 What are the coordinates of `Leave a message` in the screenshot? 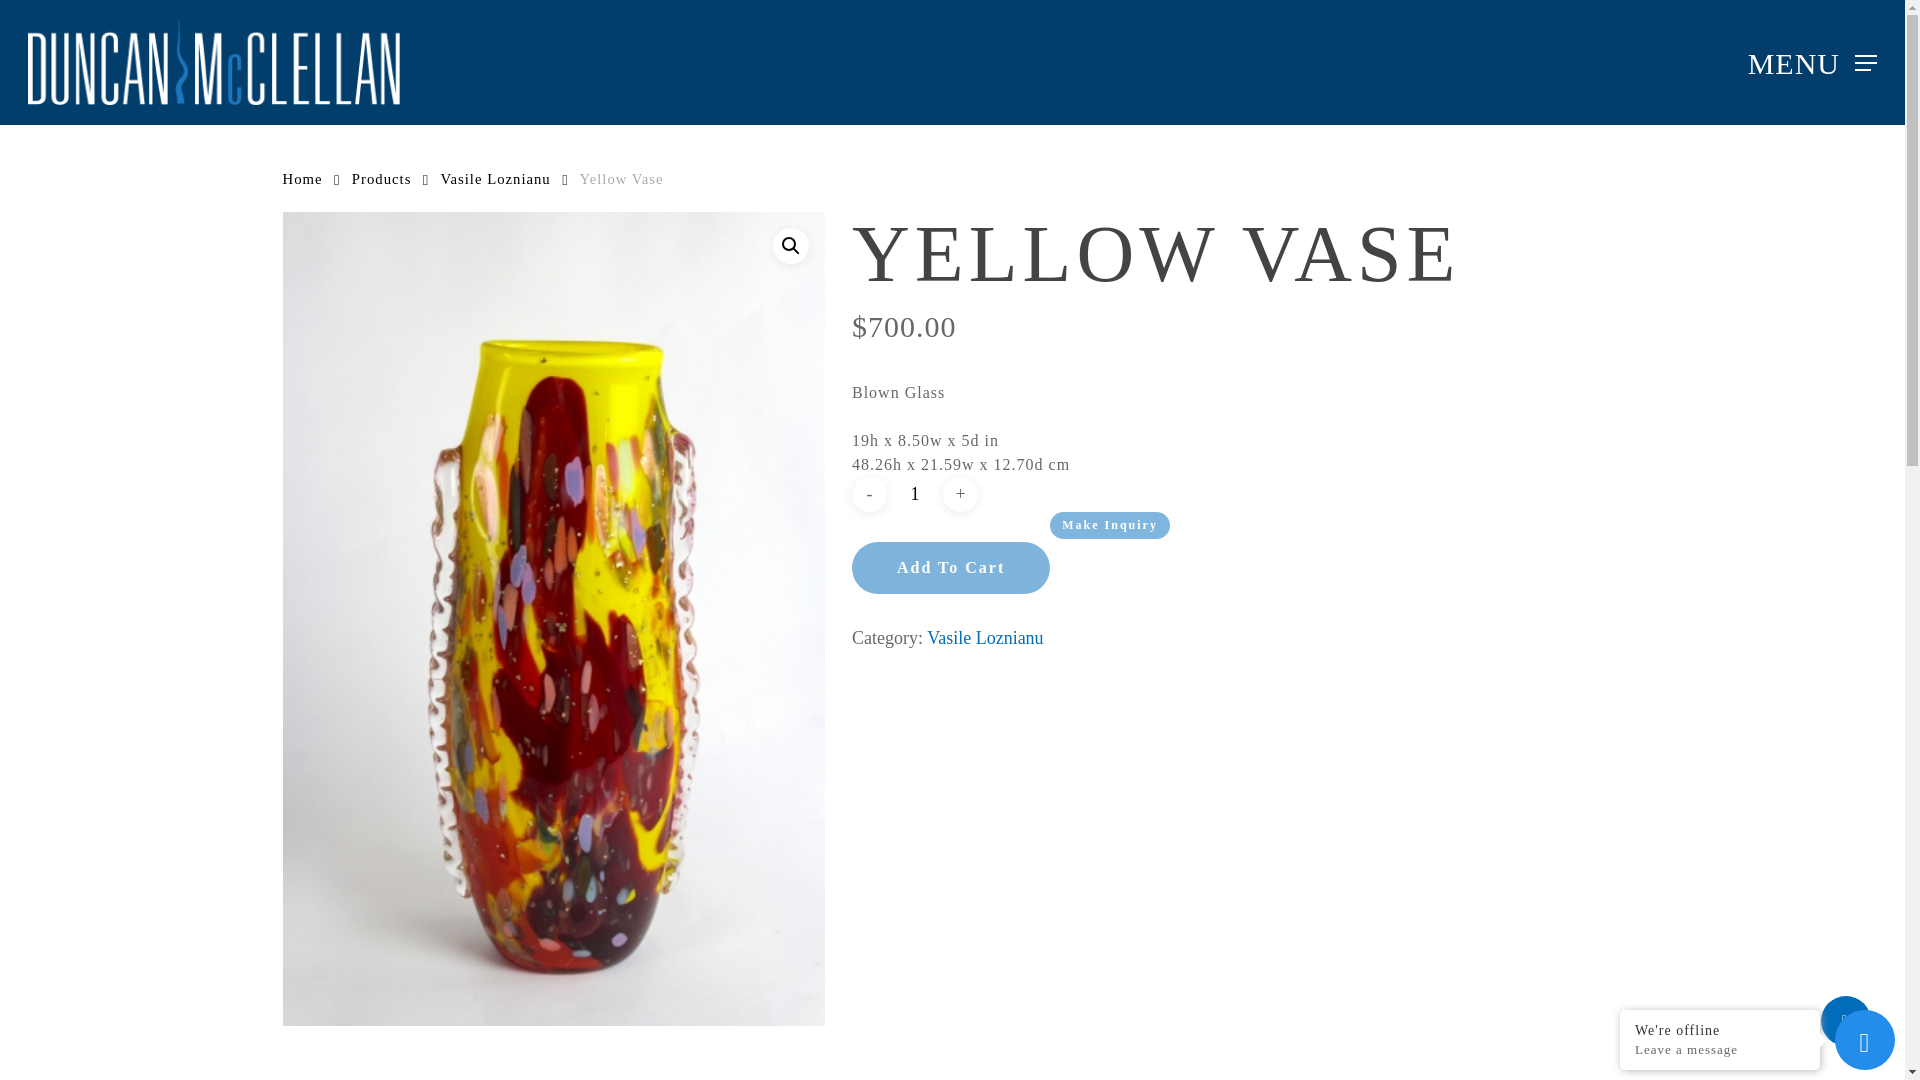 It's located at (1720, 1050).